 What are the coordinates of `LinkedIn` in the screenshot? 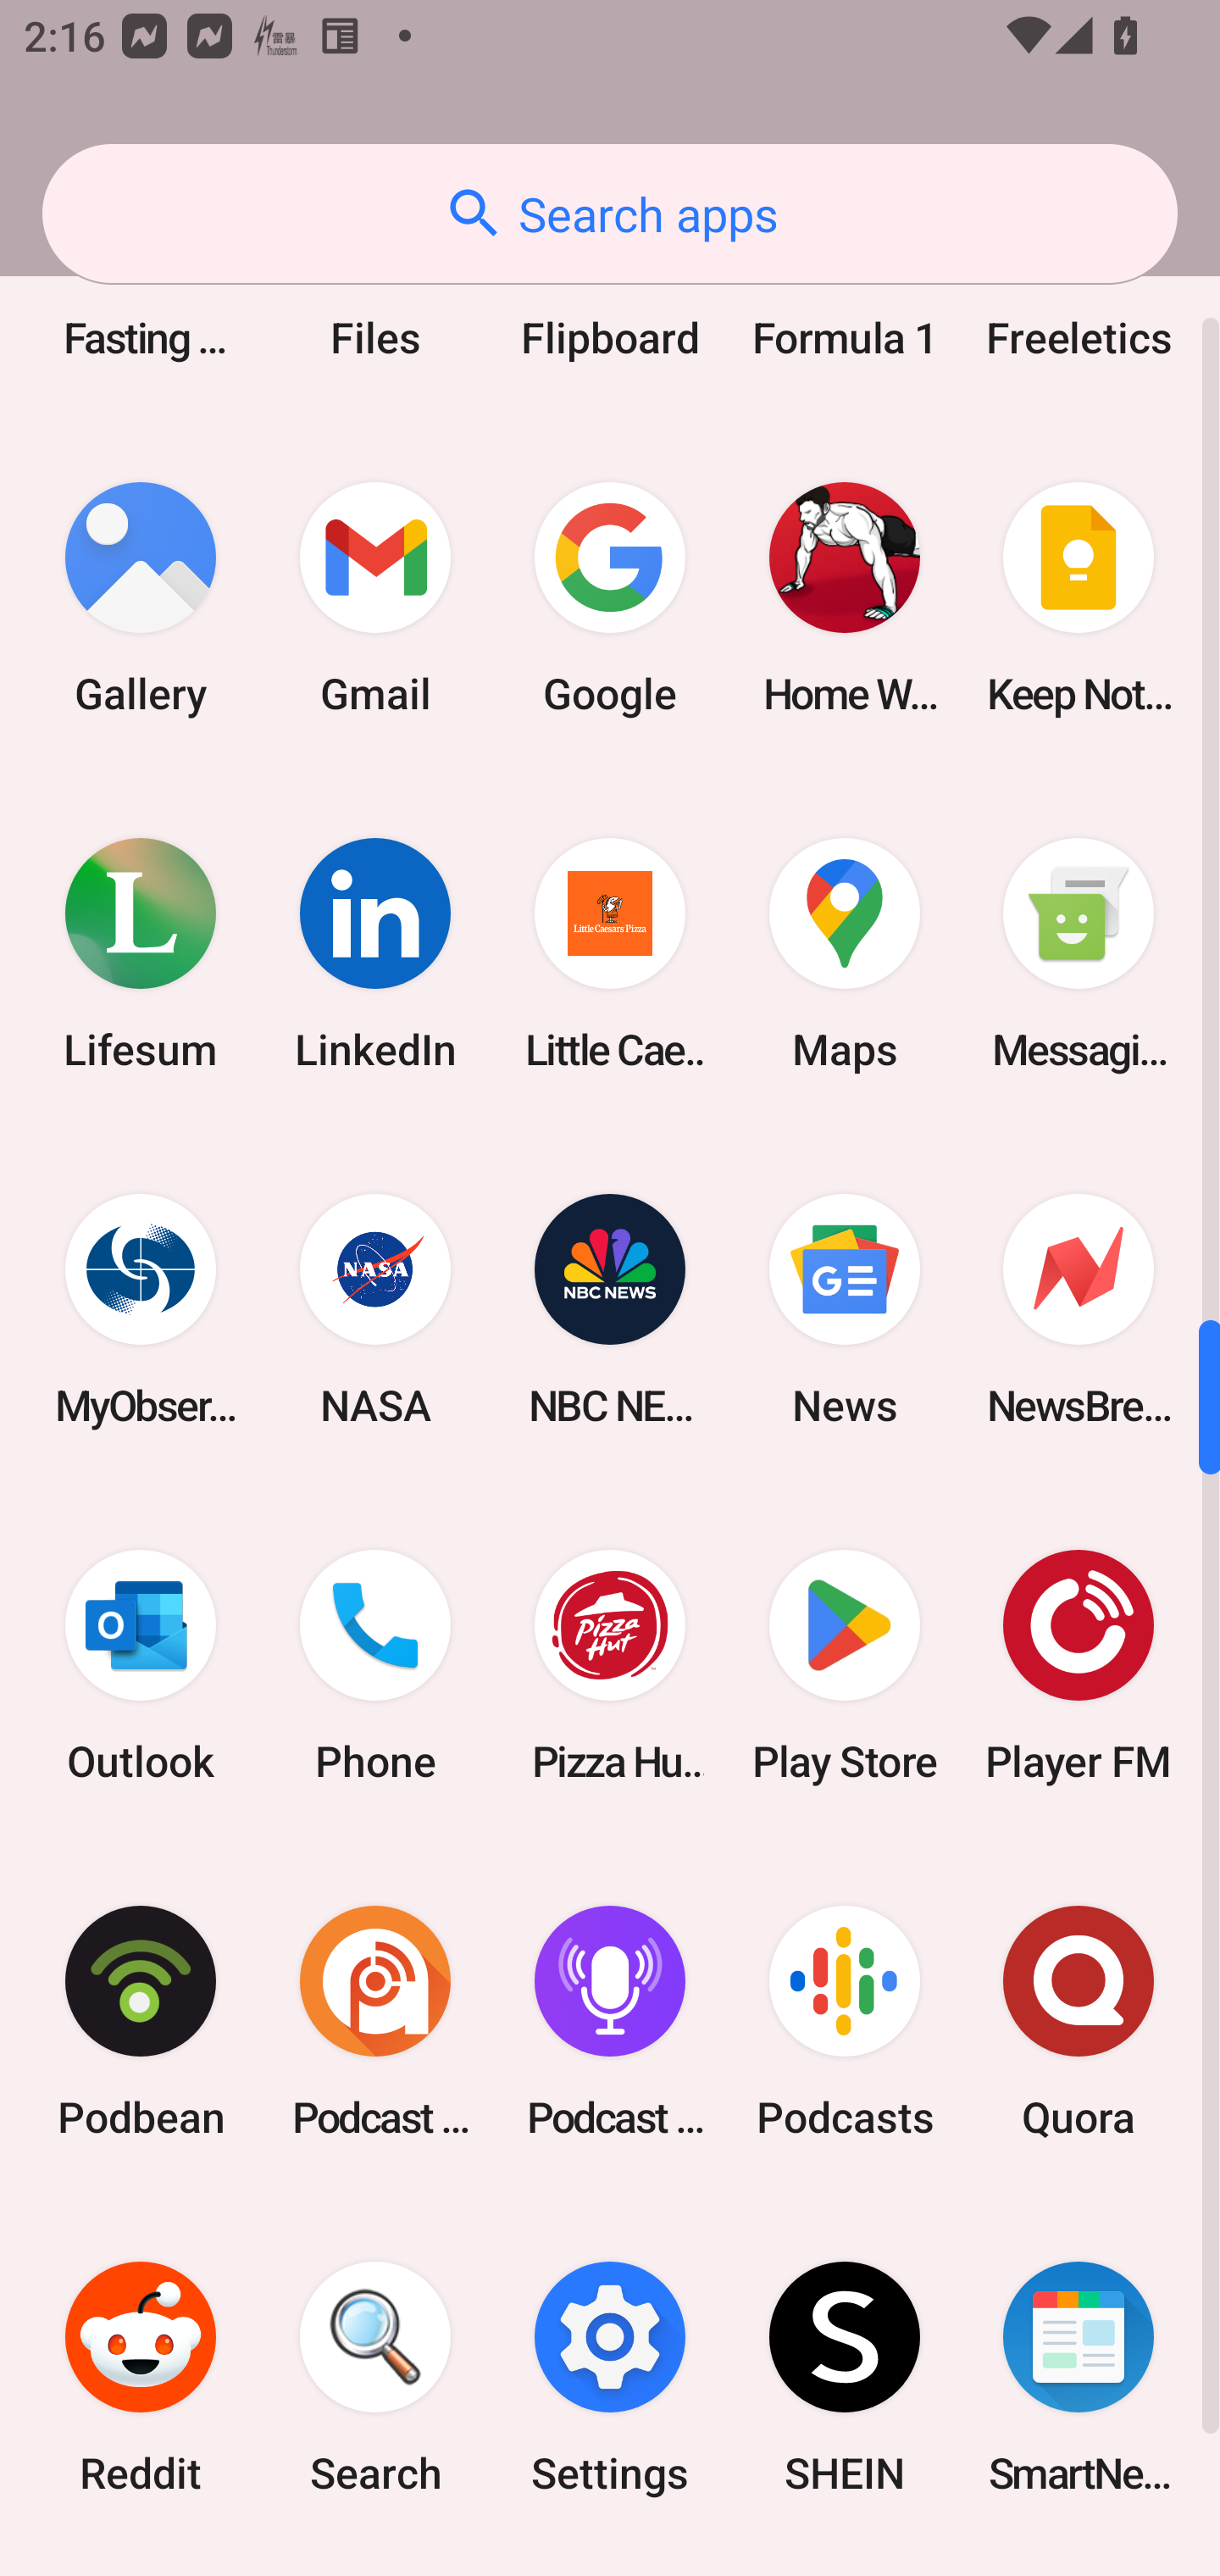 It's located at (375, 952).